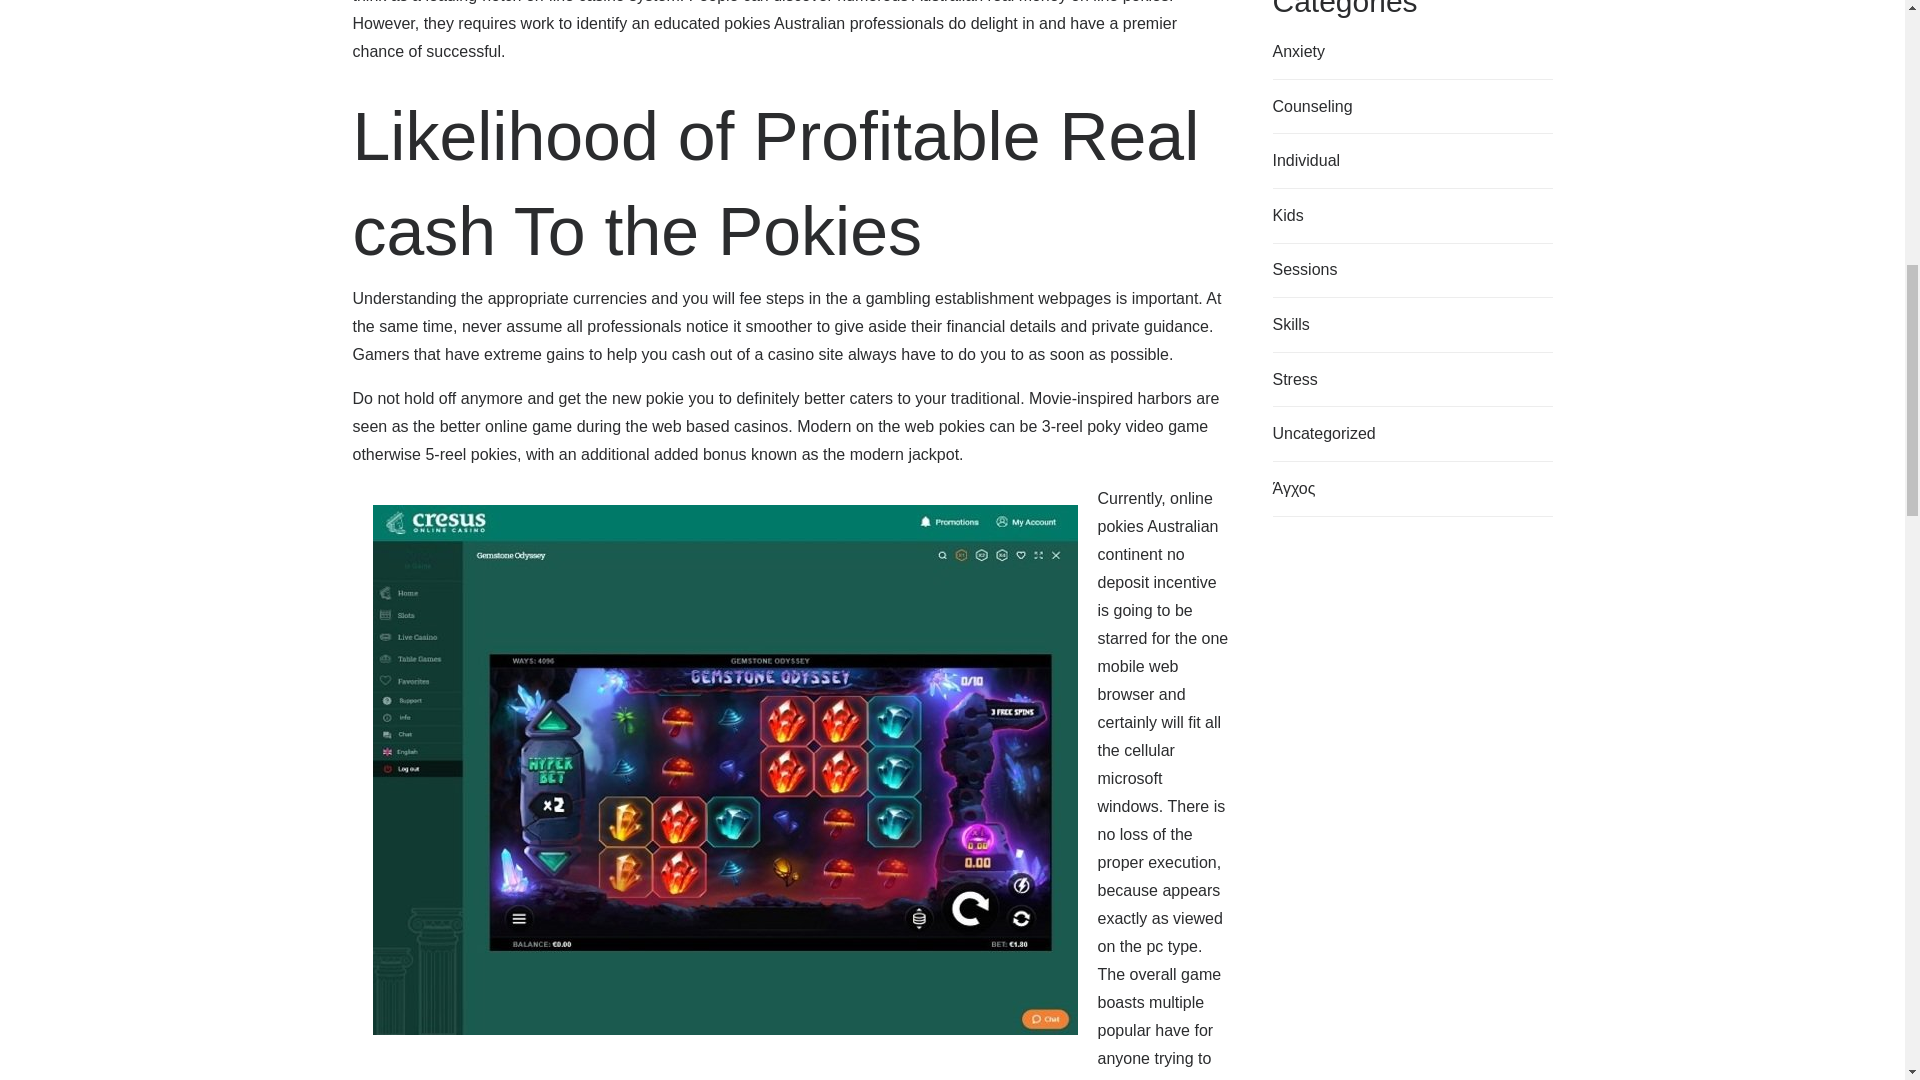 The width and height of the screenshot is (1920, 1080). What do you see at coordinates (1306, 160) in the screenshot?
I see `Individual` at bounding box center [1306, 160].